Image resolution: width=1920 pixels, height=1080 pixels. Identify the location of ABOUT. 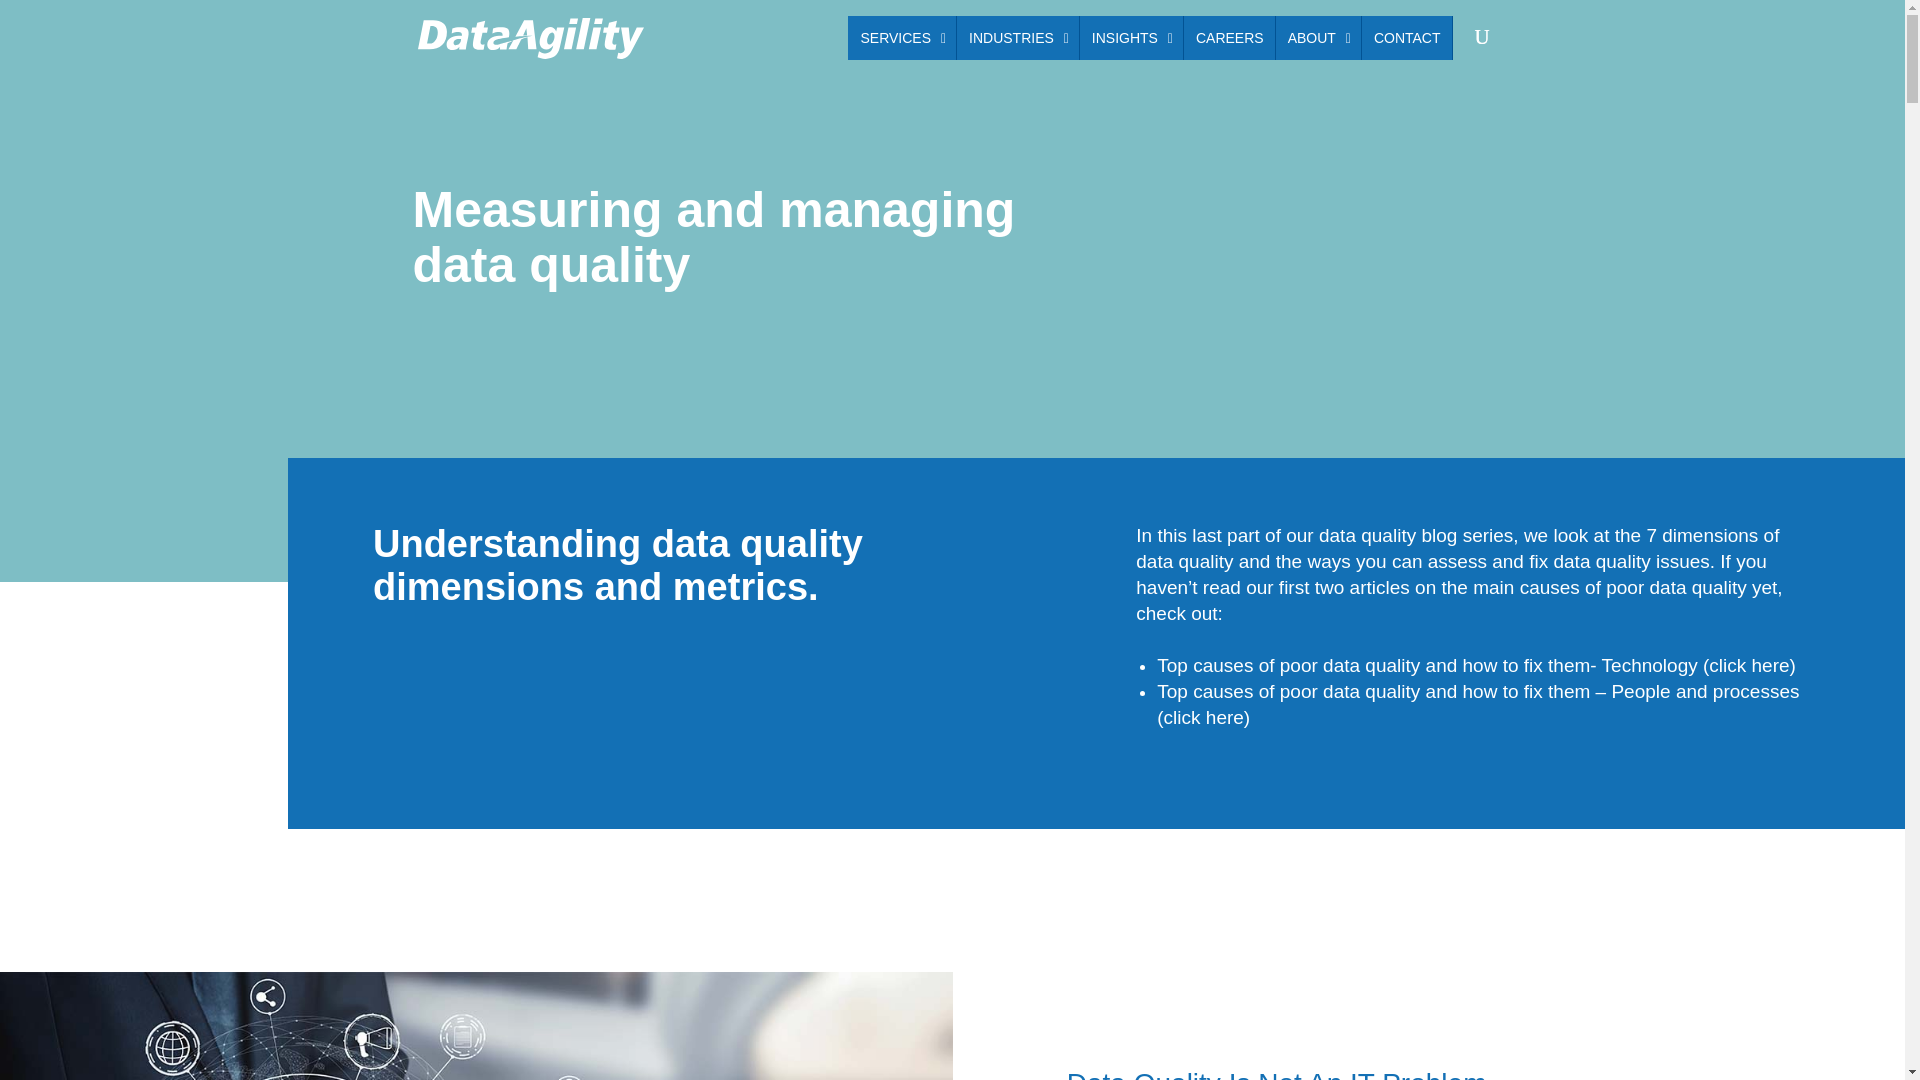
(1318, 38).